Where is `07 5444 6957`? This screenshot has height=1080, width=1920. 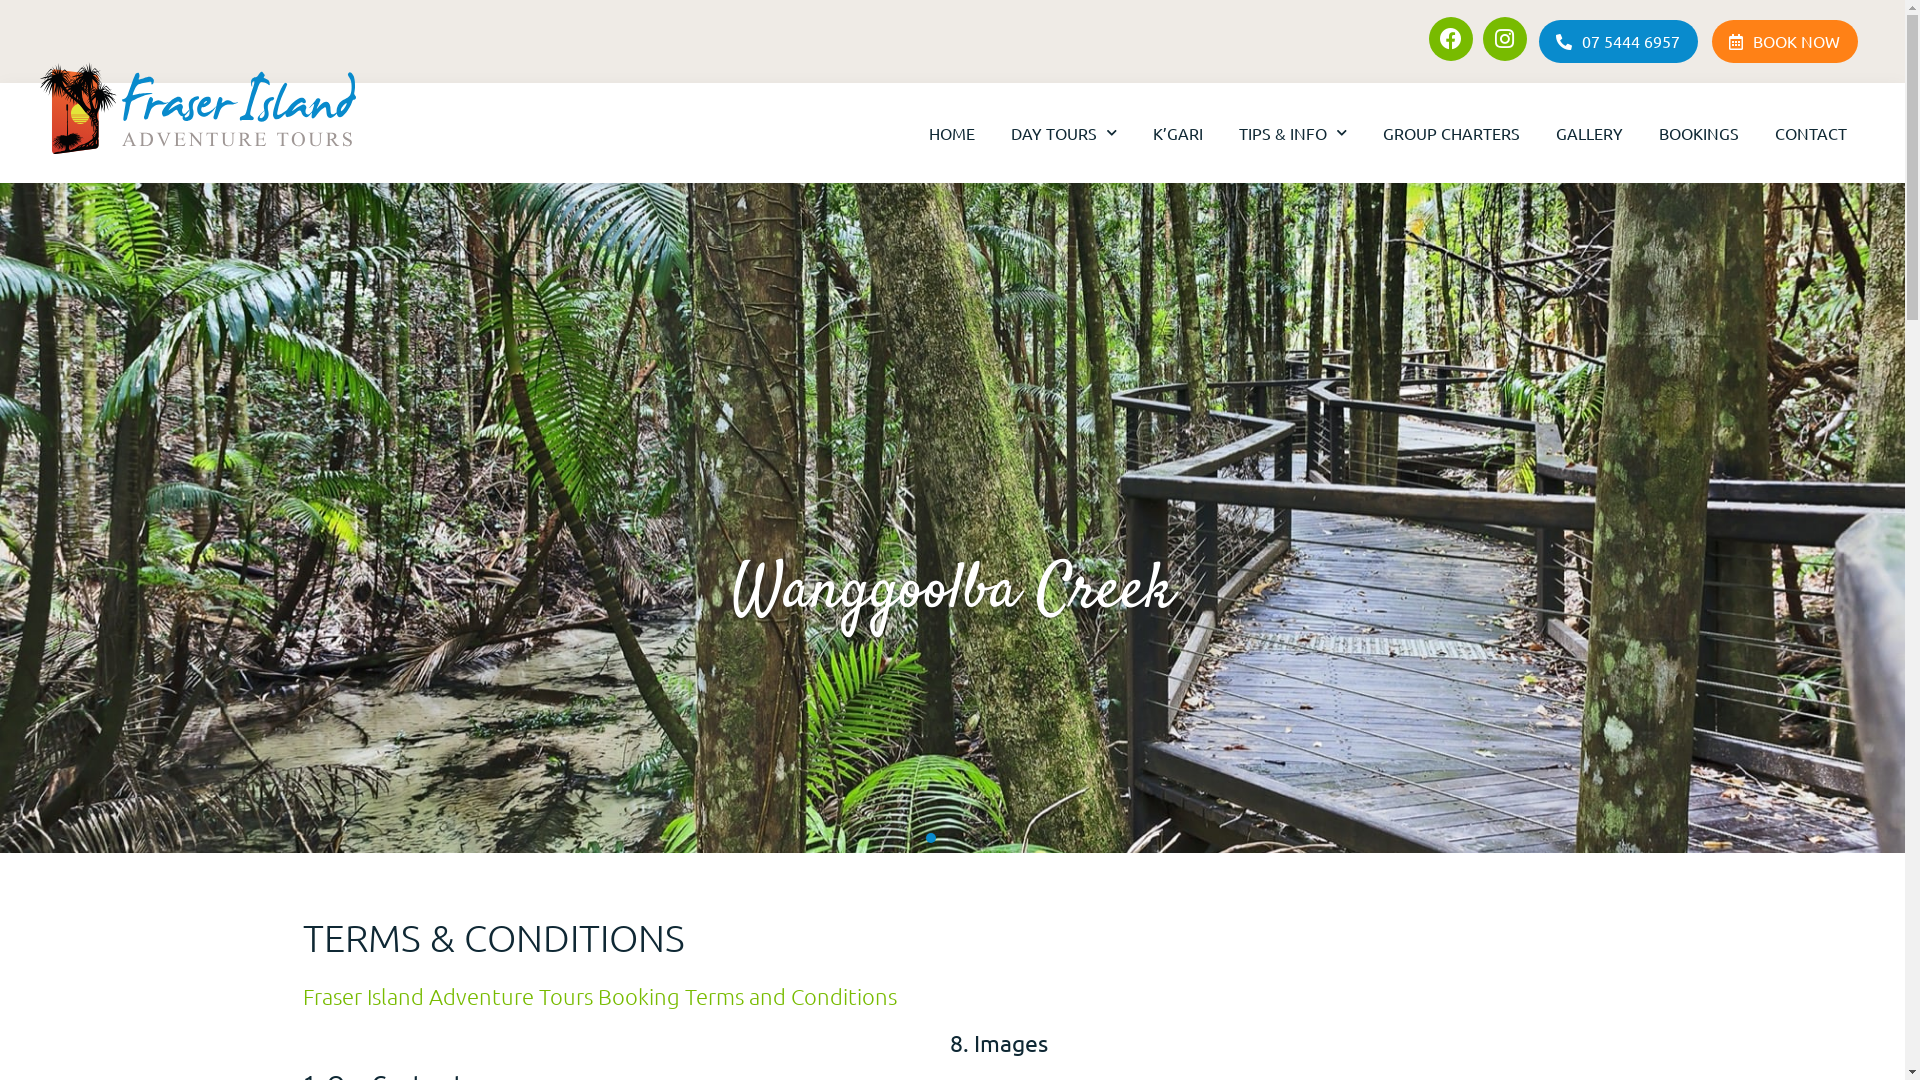
07 5444 6957 is located at coordinates (1618, 42).